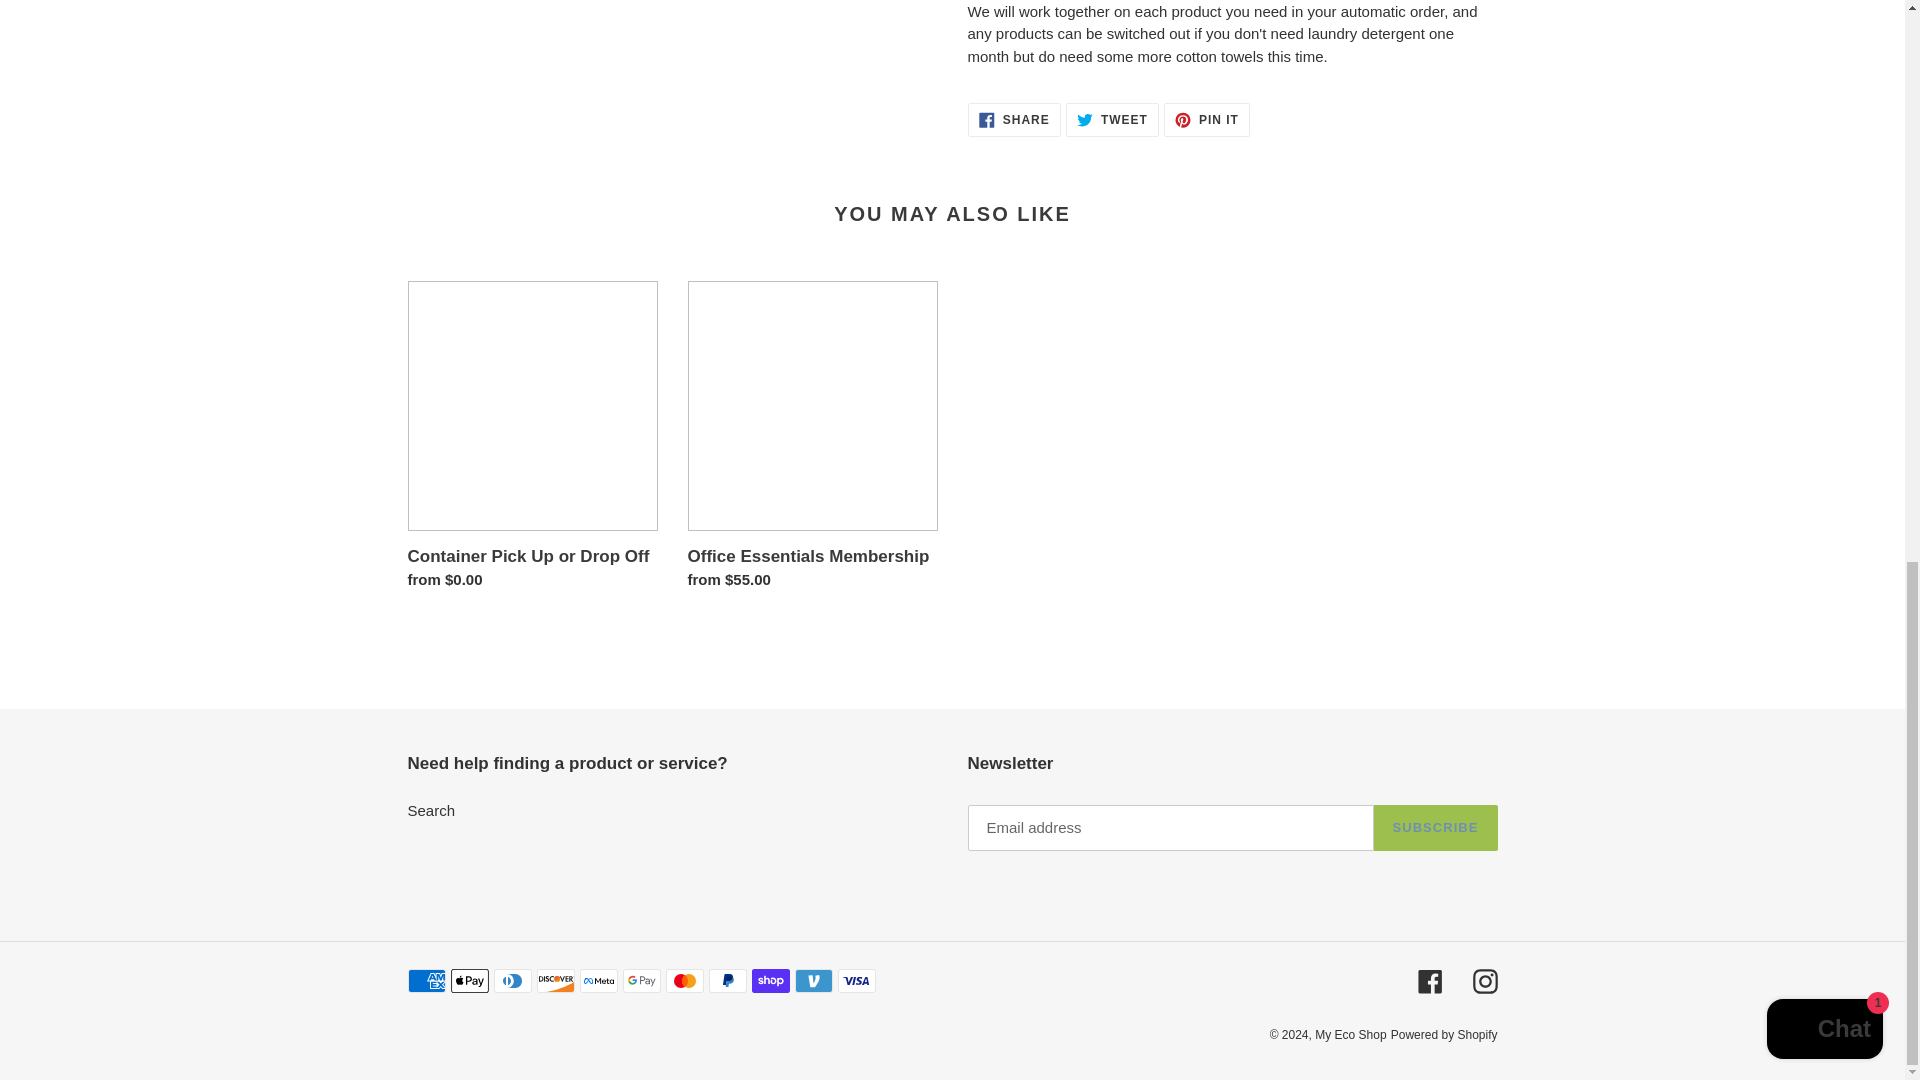 The image size is (1920, 1080). What do you see at coordinates (1436, 828) in the screenshot?
I see `Facebook` at bounding box center [1436, 828].